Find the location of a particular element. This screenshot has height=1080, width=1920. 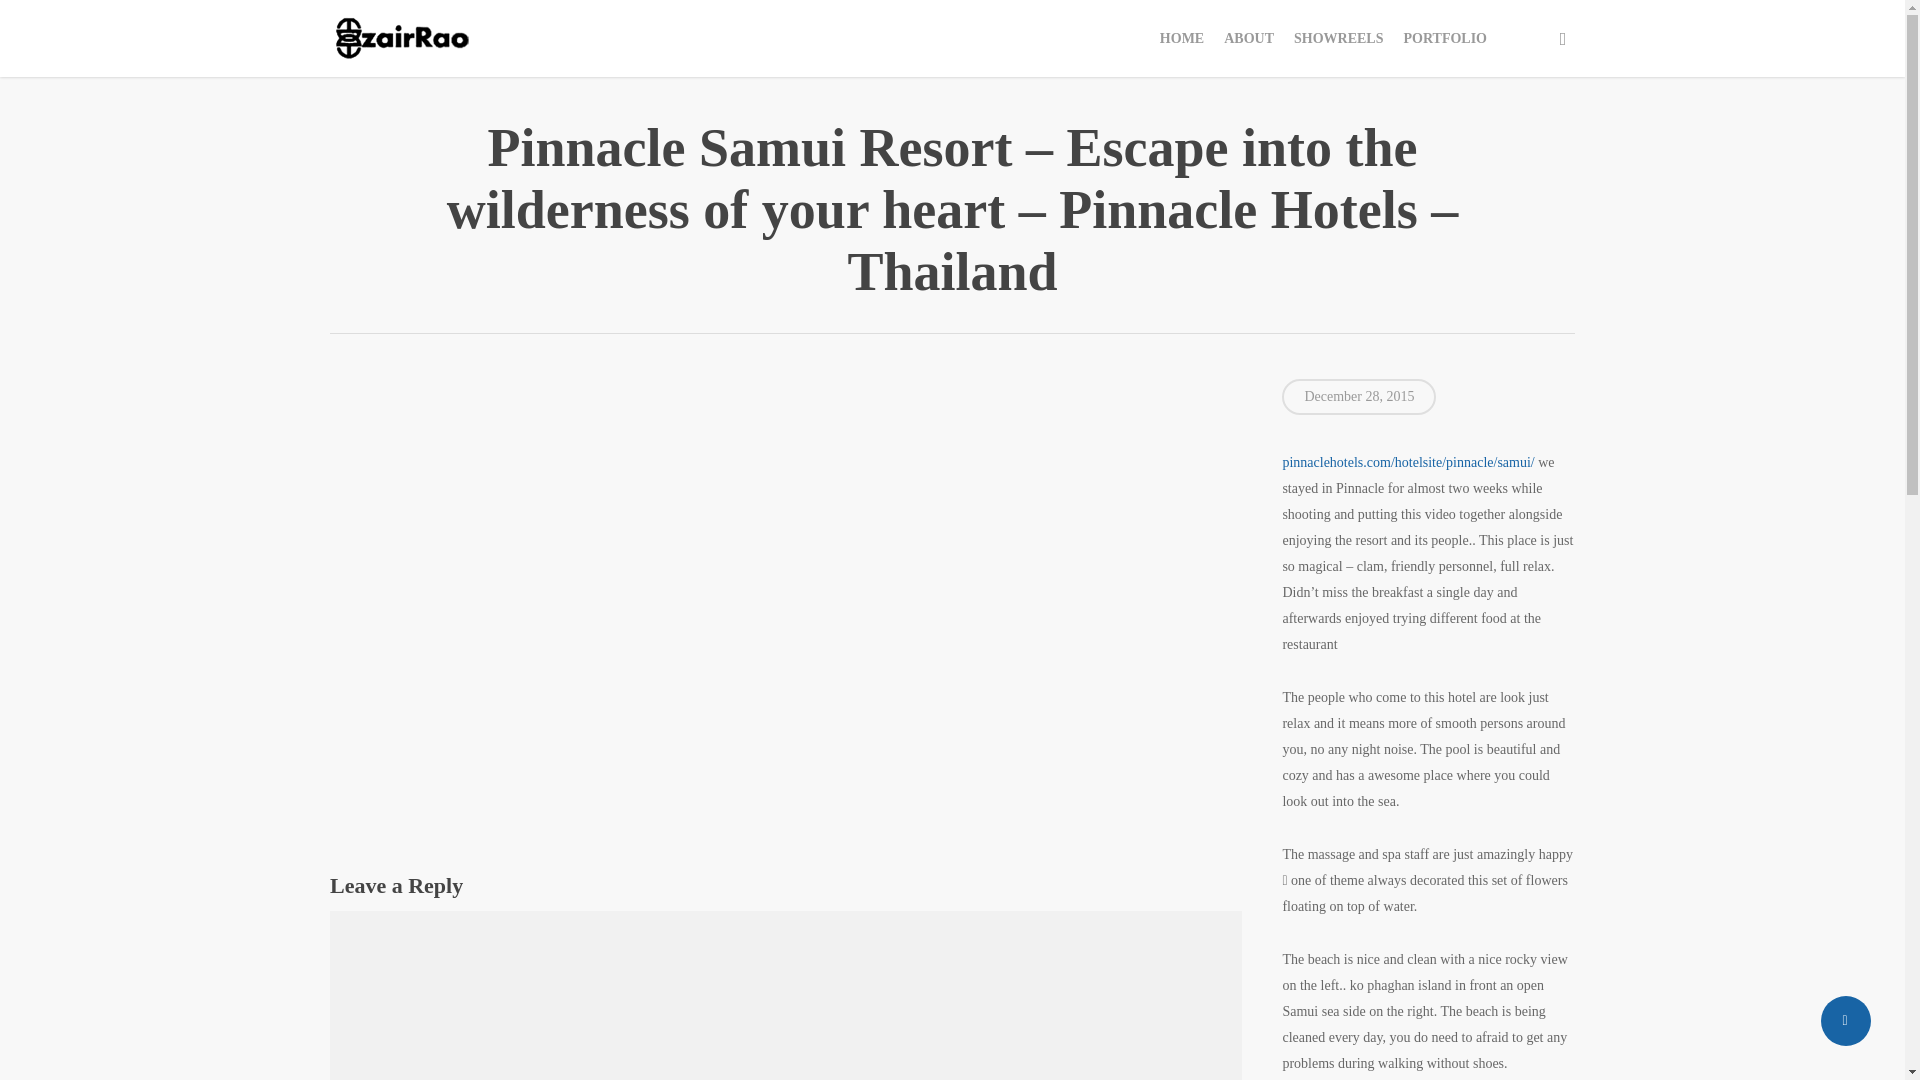

search is located at coordinates (1562, 38).